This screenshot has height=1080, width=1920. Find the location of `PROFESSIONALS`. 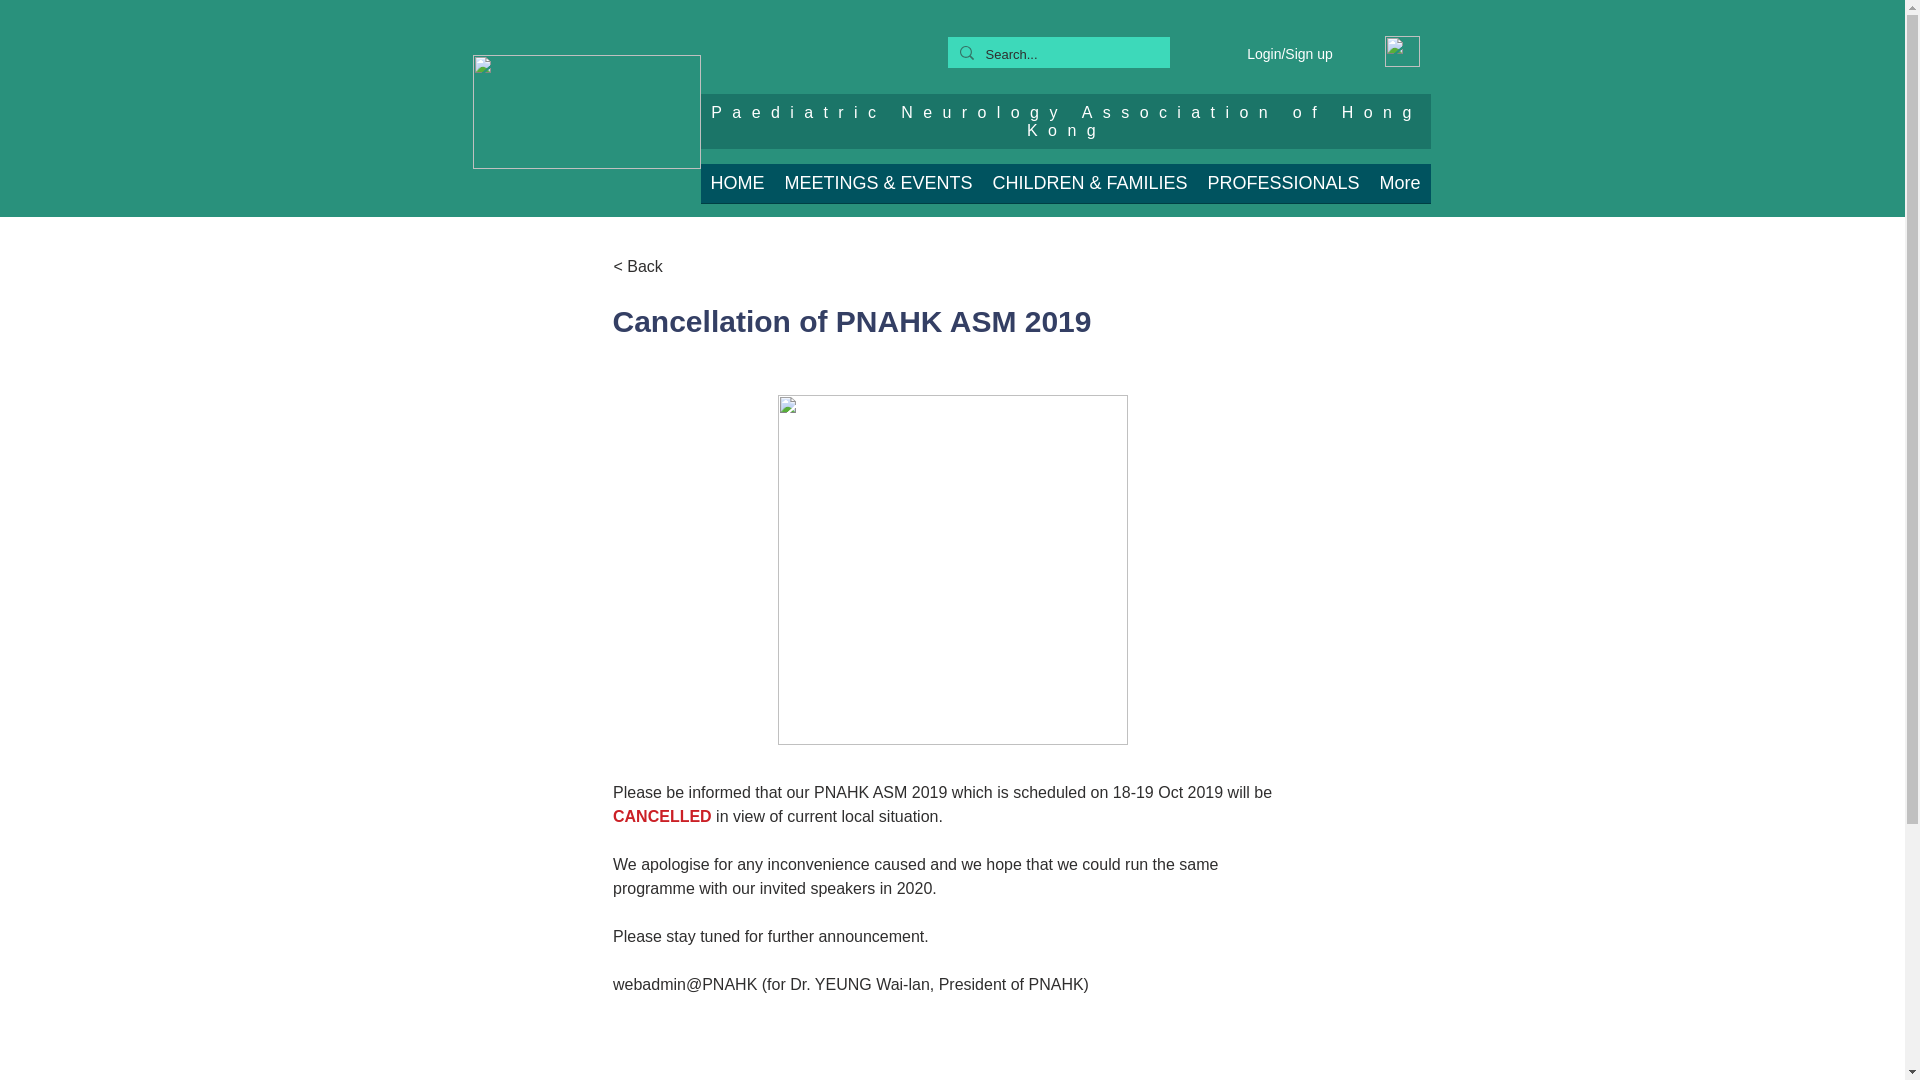

PROFESSIONALS is located at coordinates (1284, 190).